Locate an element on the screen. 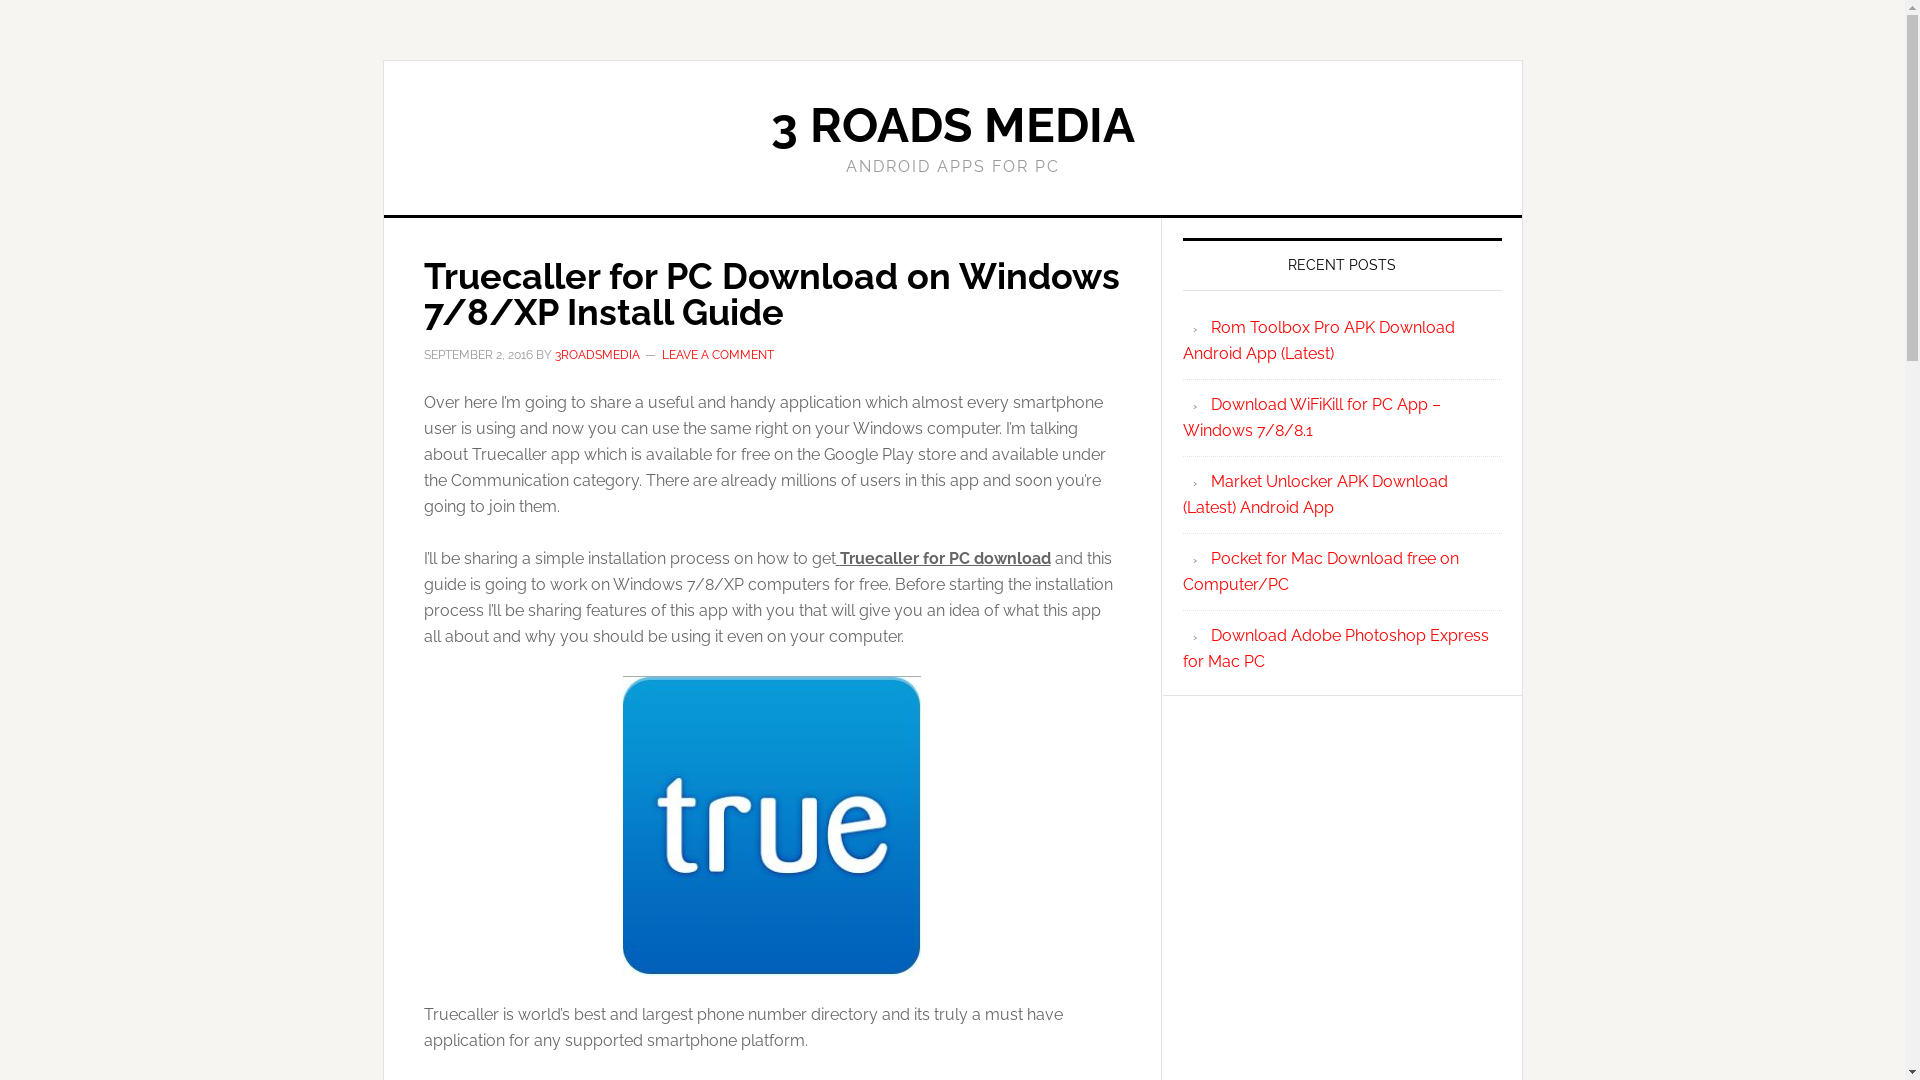 This screenshot has width=1920, height=1080. Market Unlocker APK Download (Latest) Android App is located at coordinates (1314, 494).